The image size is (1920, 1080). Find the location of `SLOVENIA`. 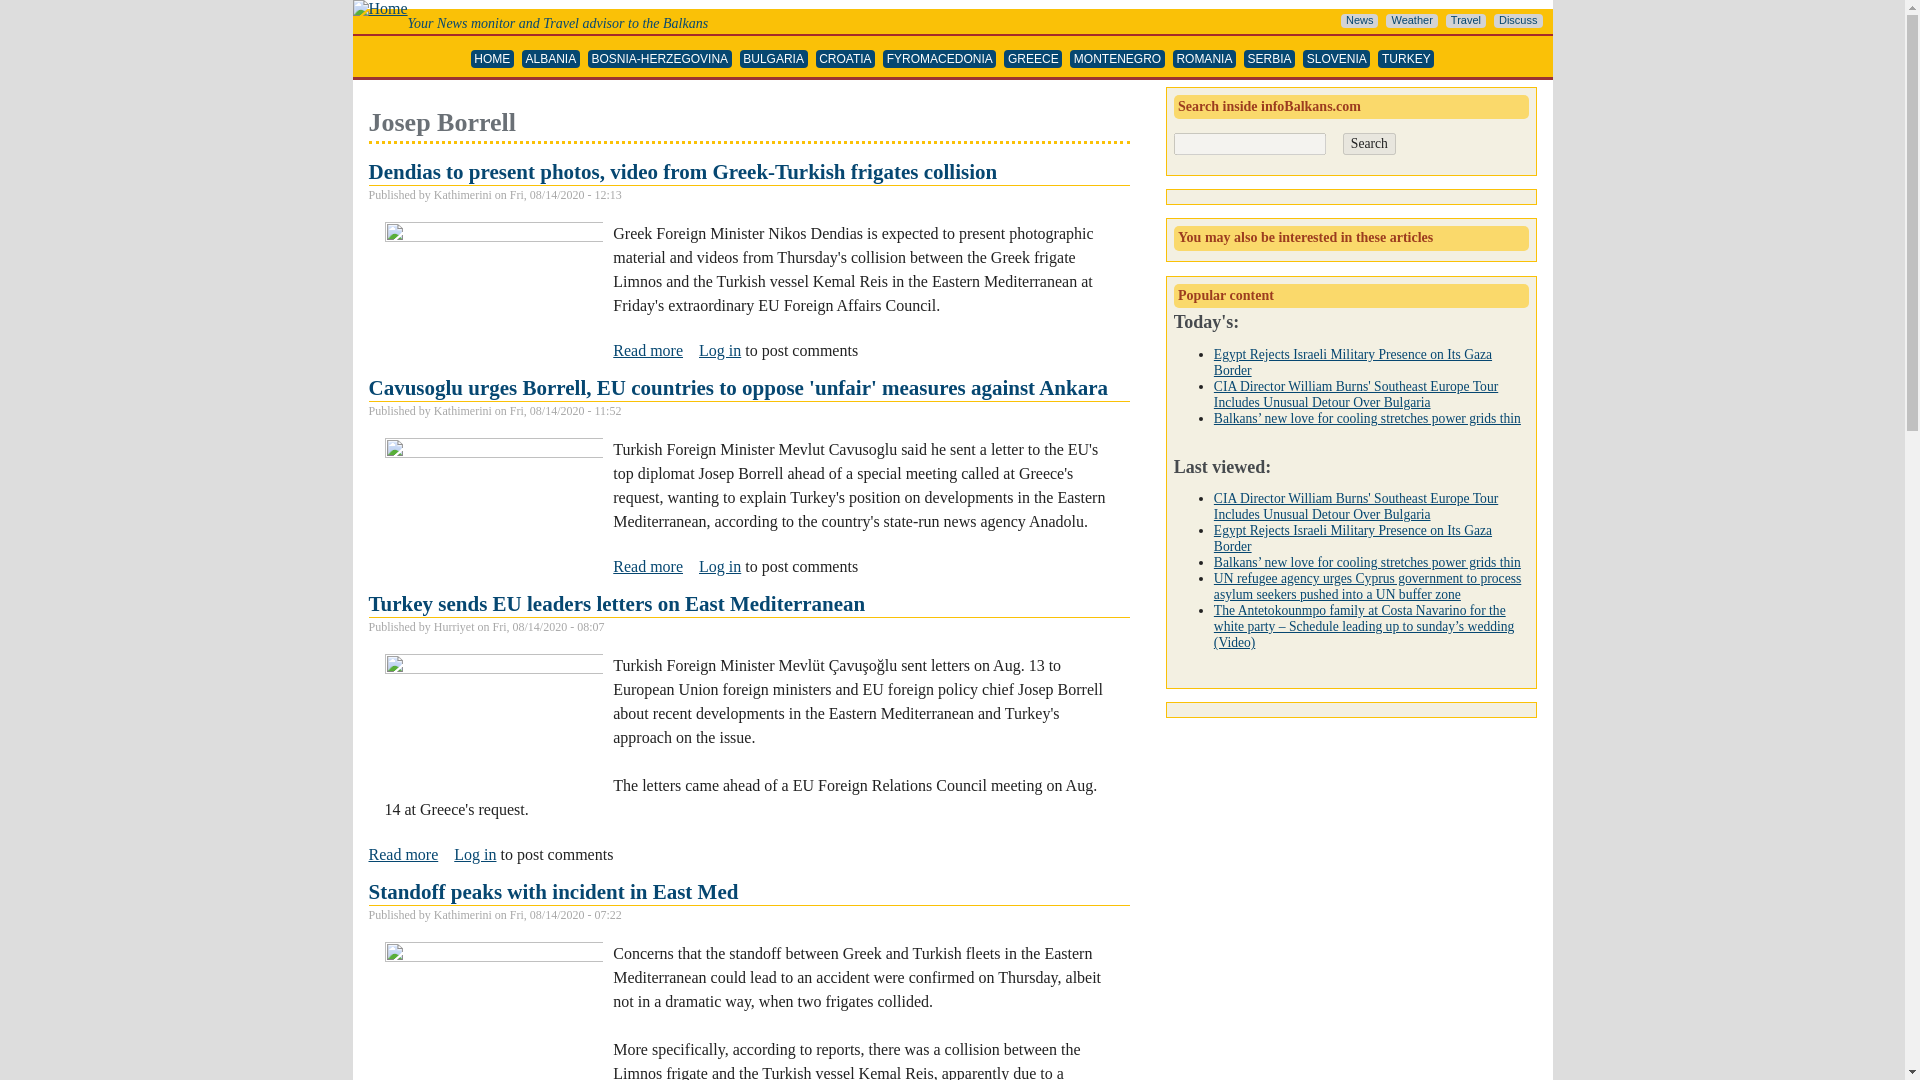

SLOVENIA is located at coordinates (1336, 59).